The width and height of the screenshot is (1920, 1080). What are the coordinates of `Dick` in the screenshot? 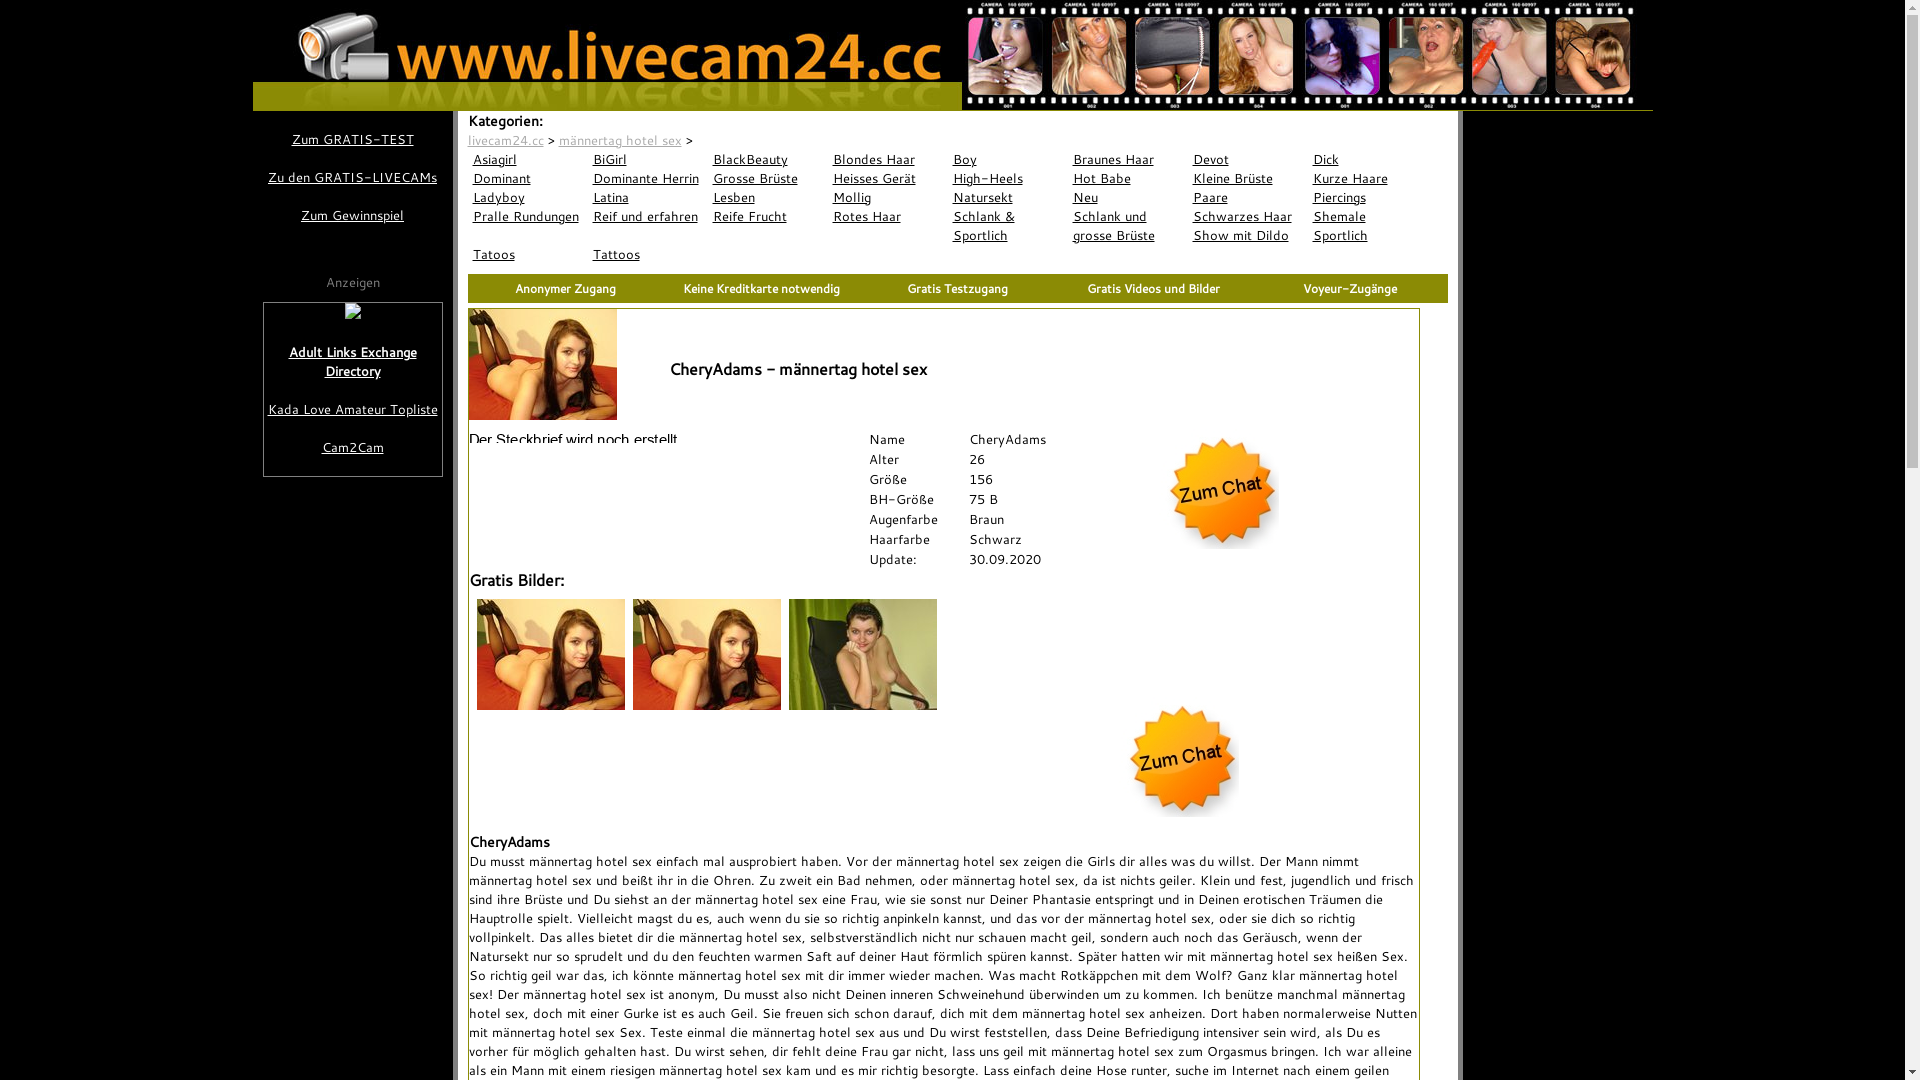 It's located at (1368, 160).